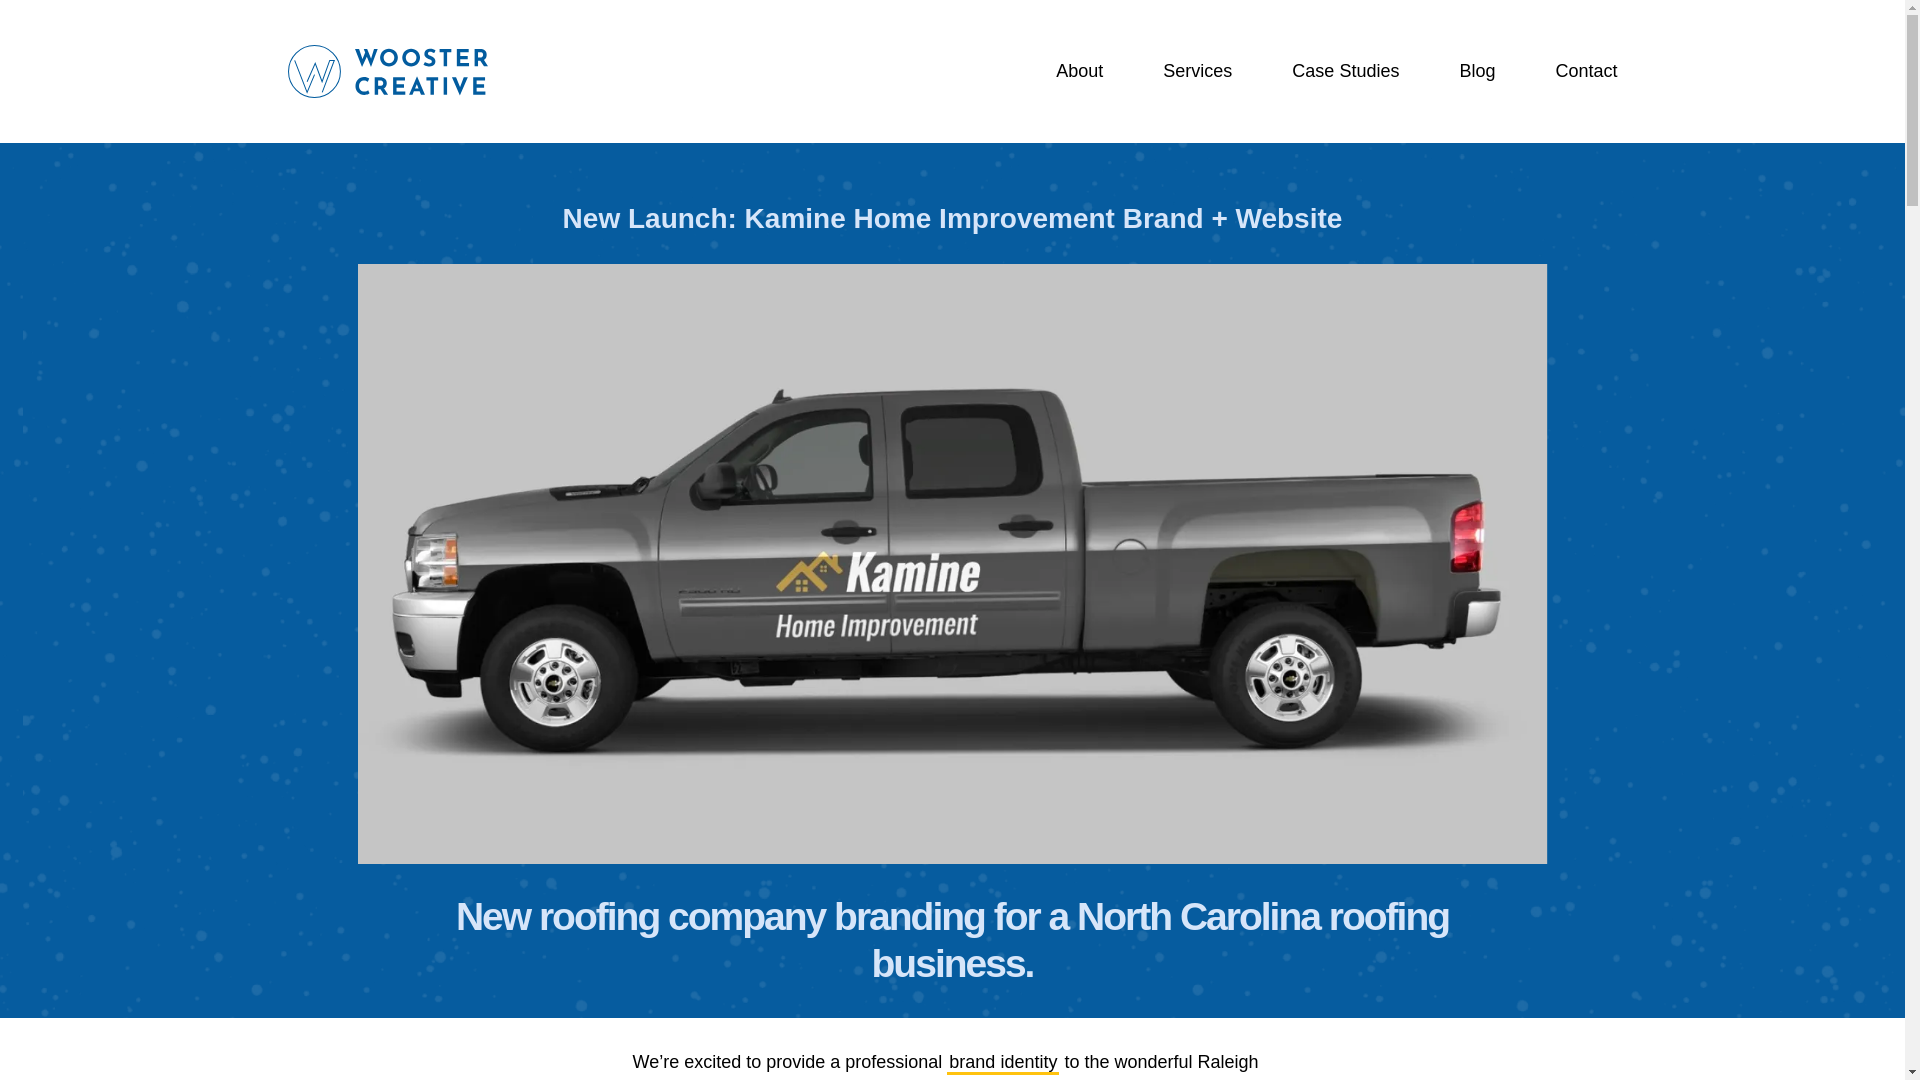 The image size is (1920, 1080). I want to click on Contact, so click(1586, 72).